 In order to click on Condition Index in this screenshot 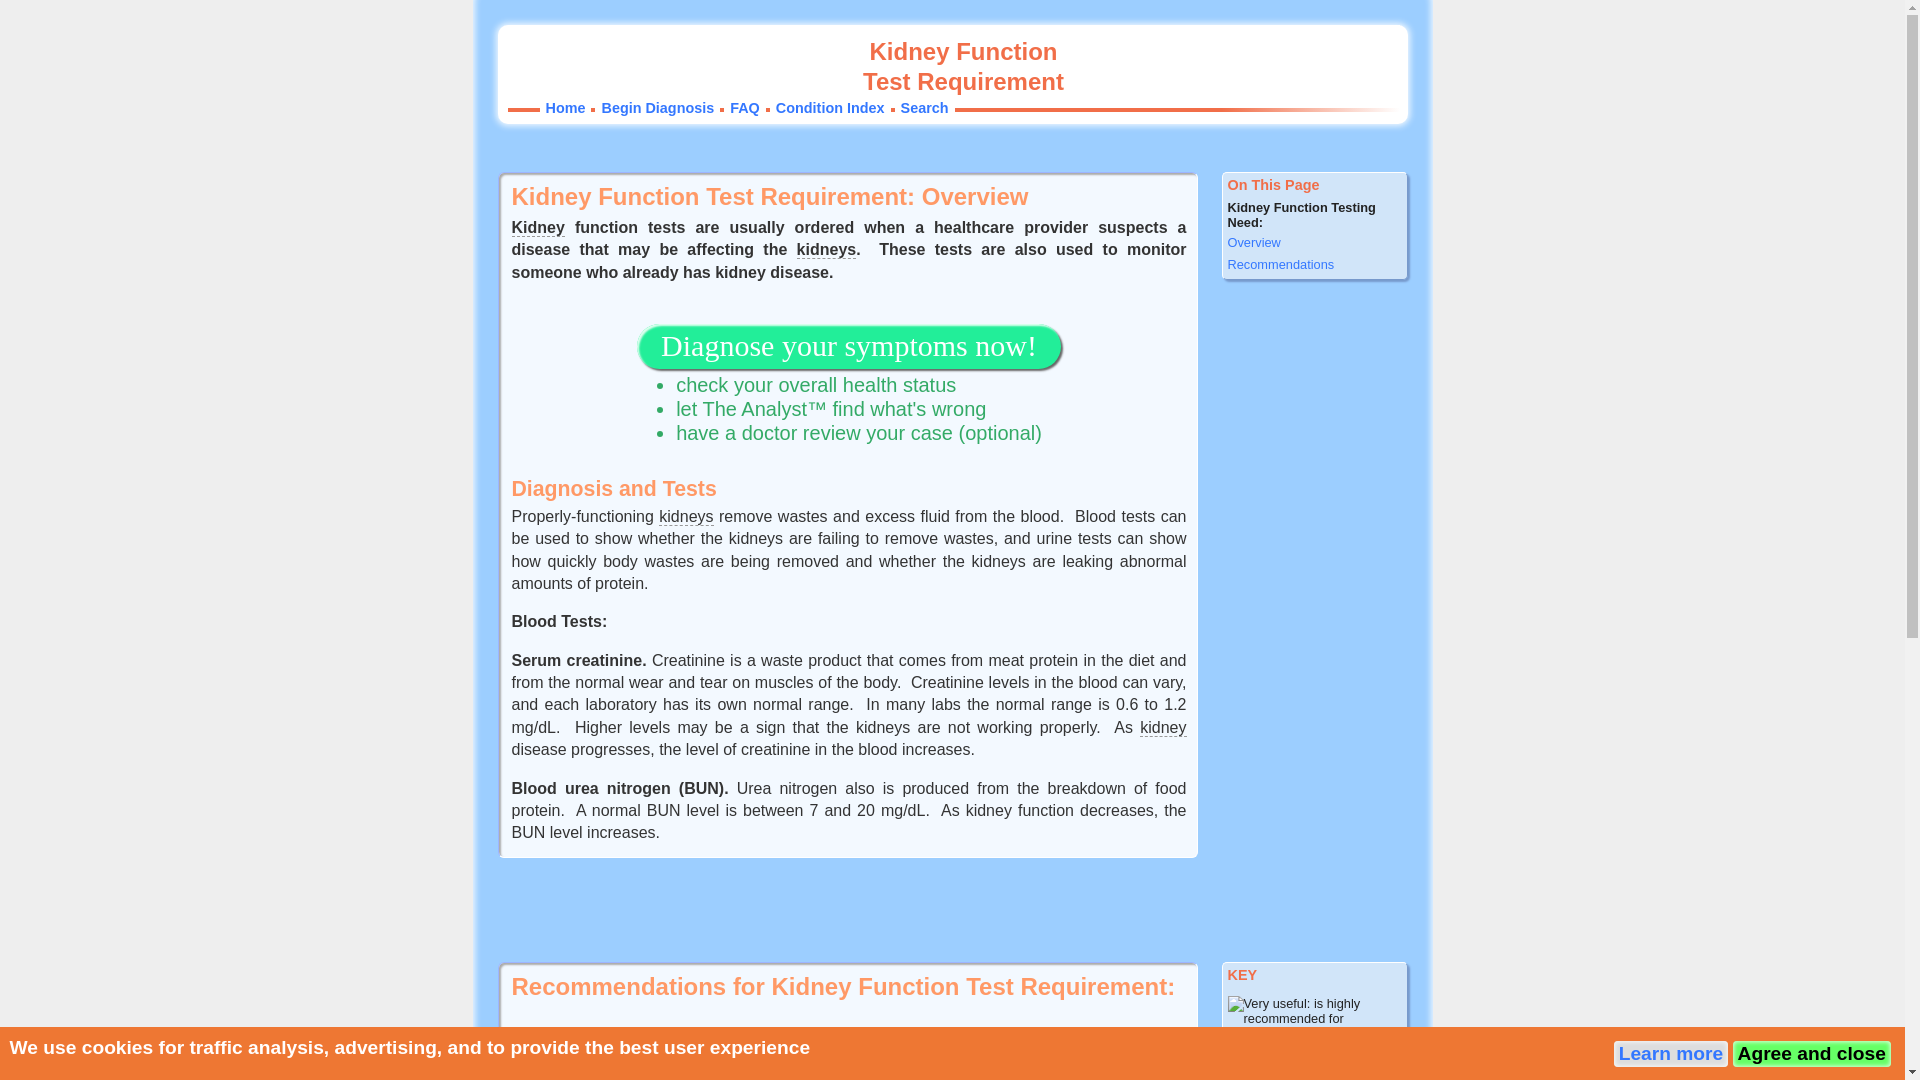, I will do `click(830, 108)`.